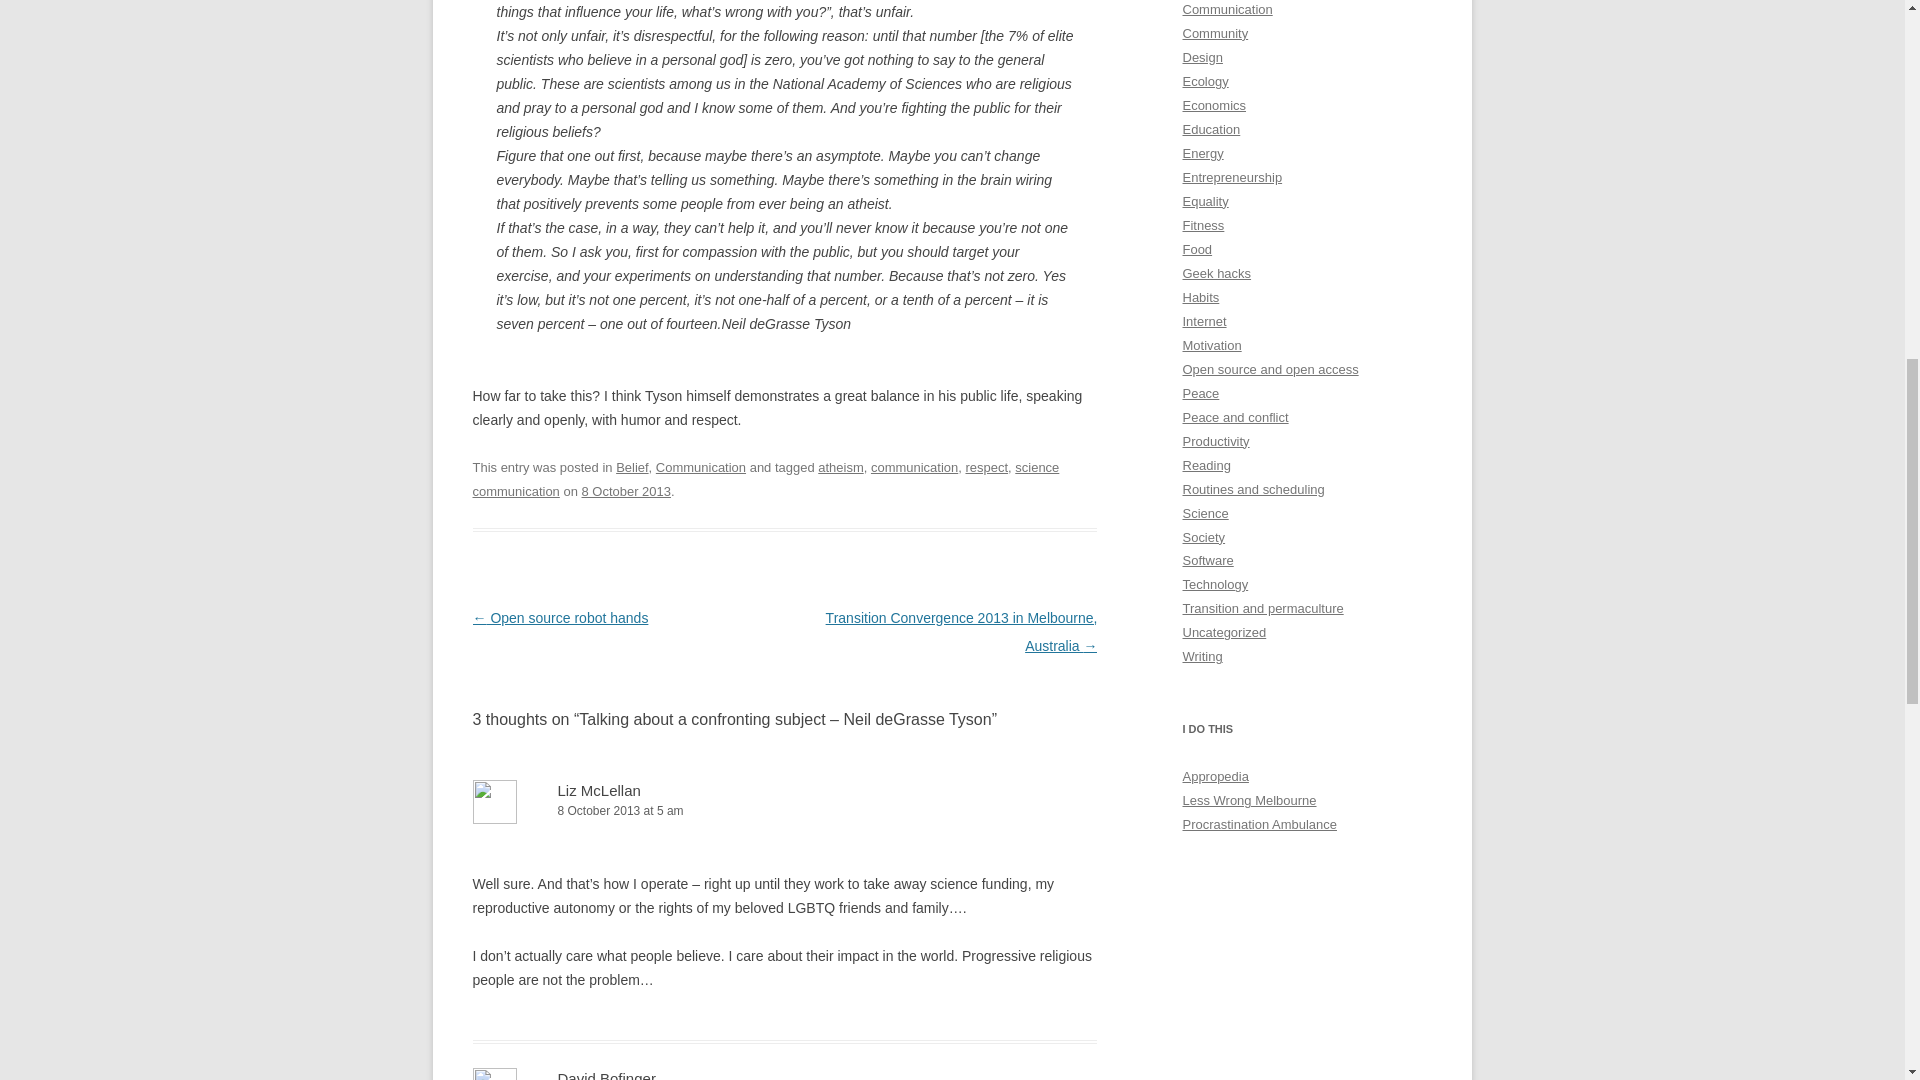 The height and width of the screenshot is (1080, 1920). What do you see at coordinates (626, 490) in the screenshot?
I see `5 am` at bounding box center [626, 490].